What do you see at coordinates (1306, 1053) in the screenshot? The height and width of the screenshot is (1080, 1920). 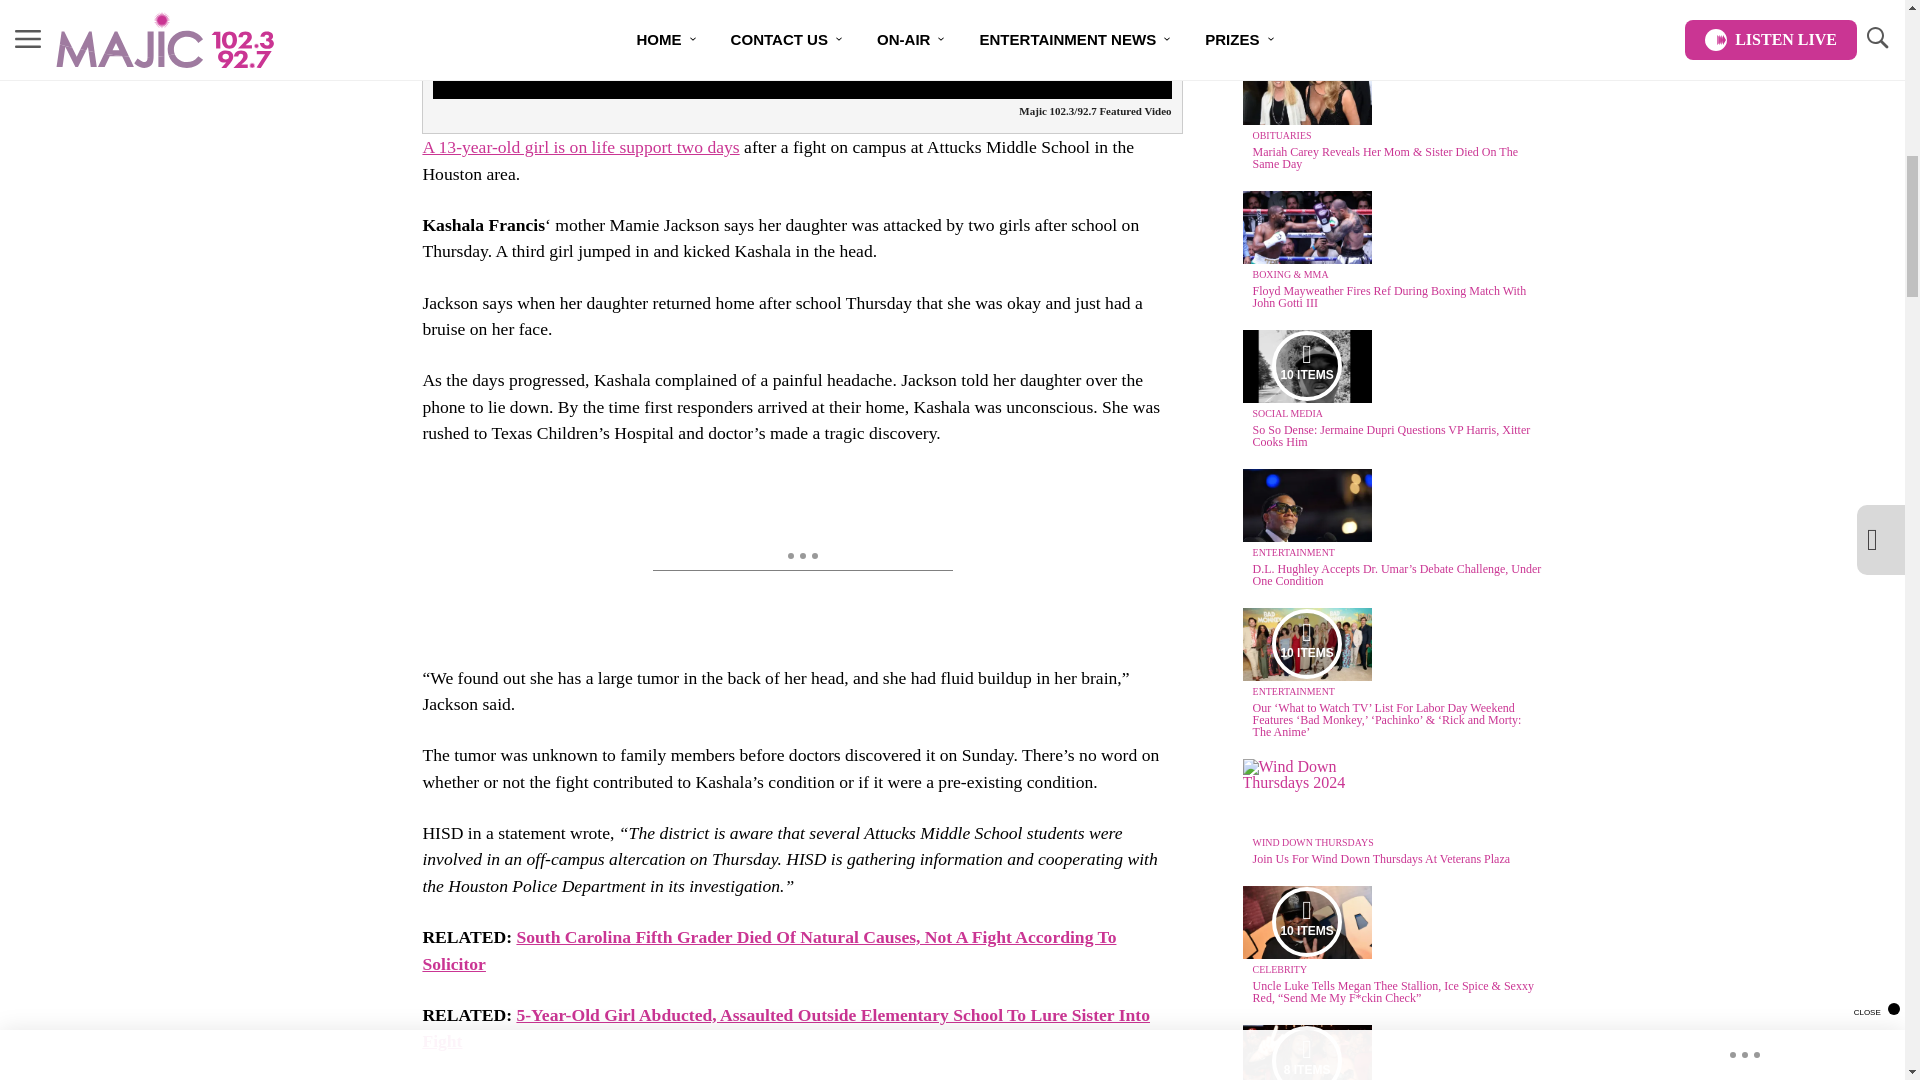 I see `Media Playlist` at bounding box center [1306, 1053].